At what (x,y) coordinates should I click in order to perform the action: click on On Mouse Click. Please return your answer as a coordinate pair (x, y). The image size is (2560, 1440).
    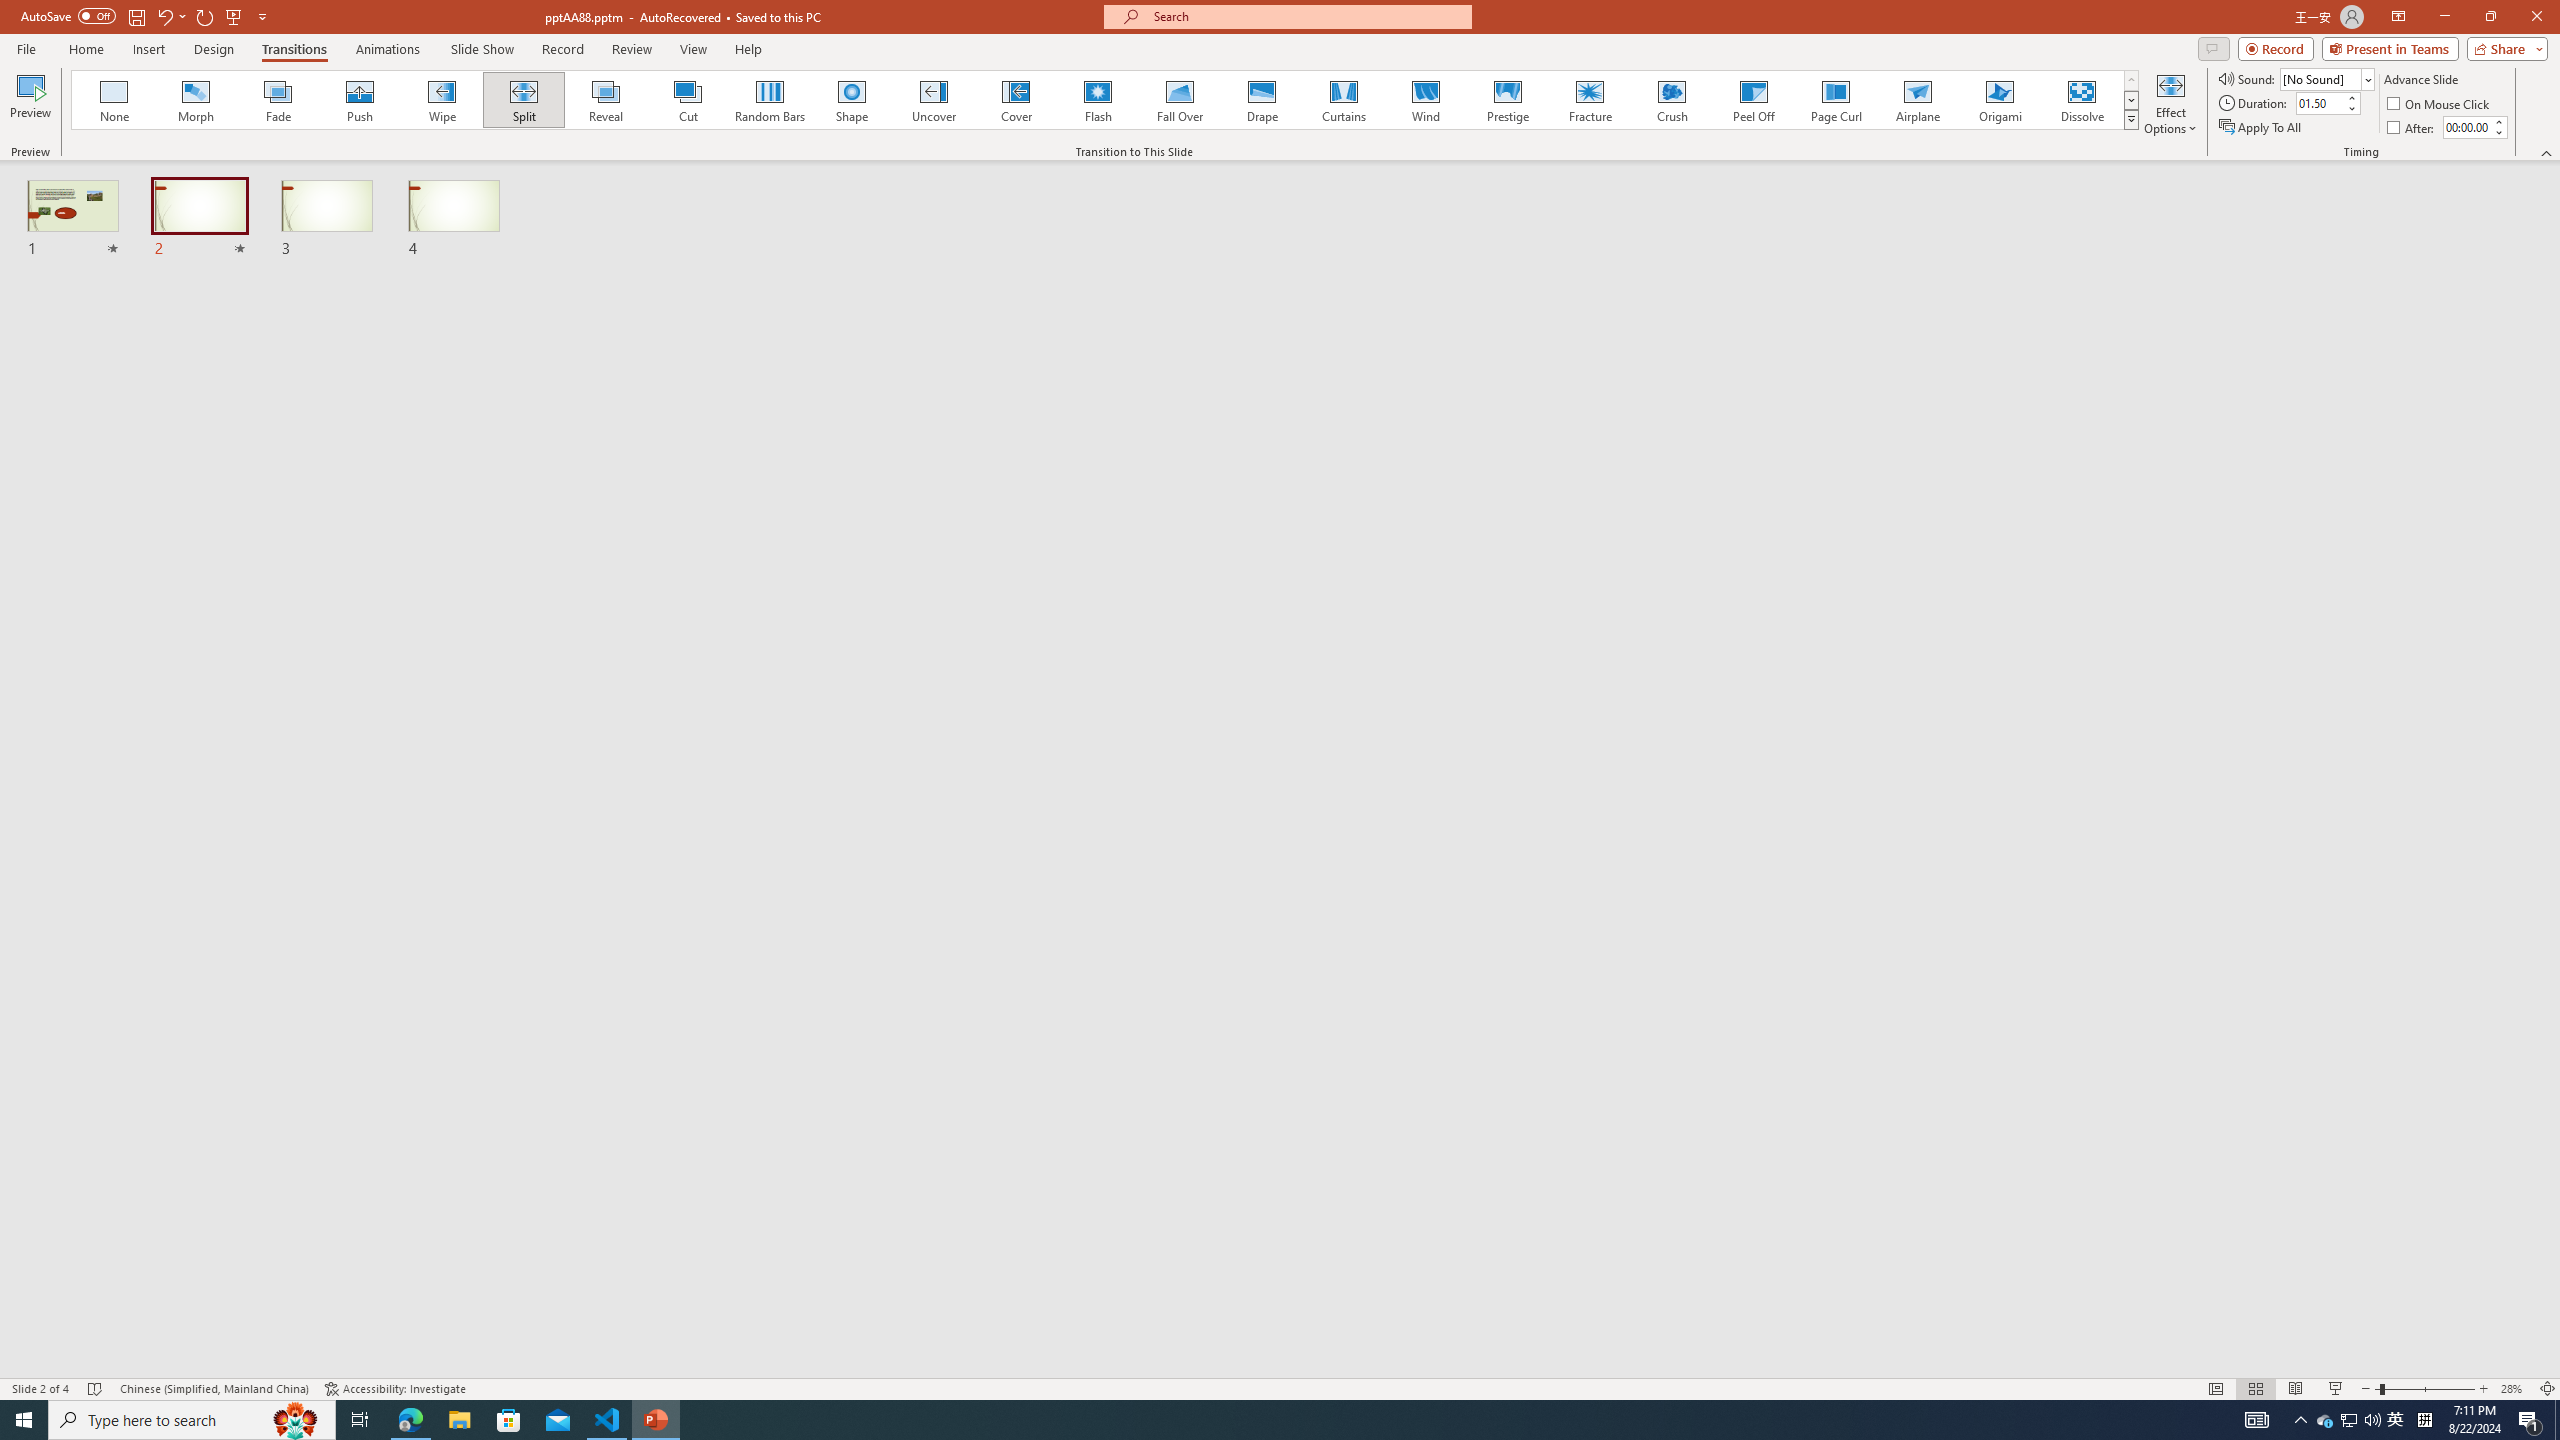
    Looking at the image, I should click on (2440, 104).